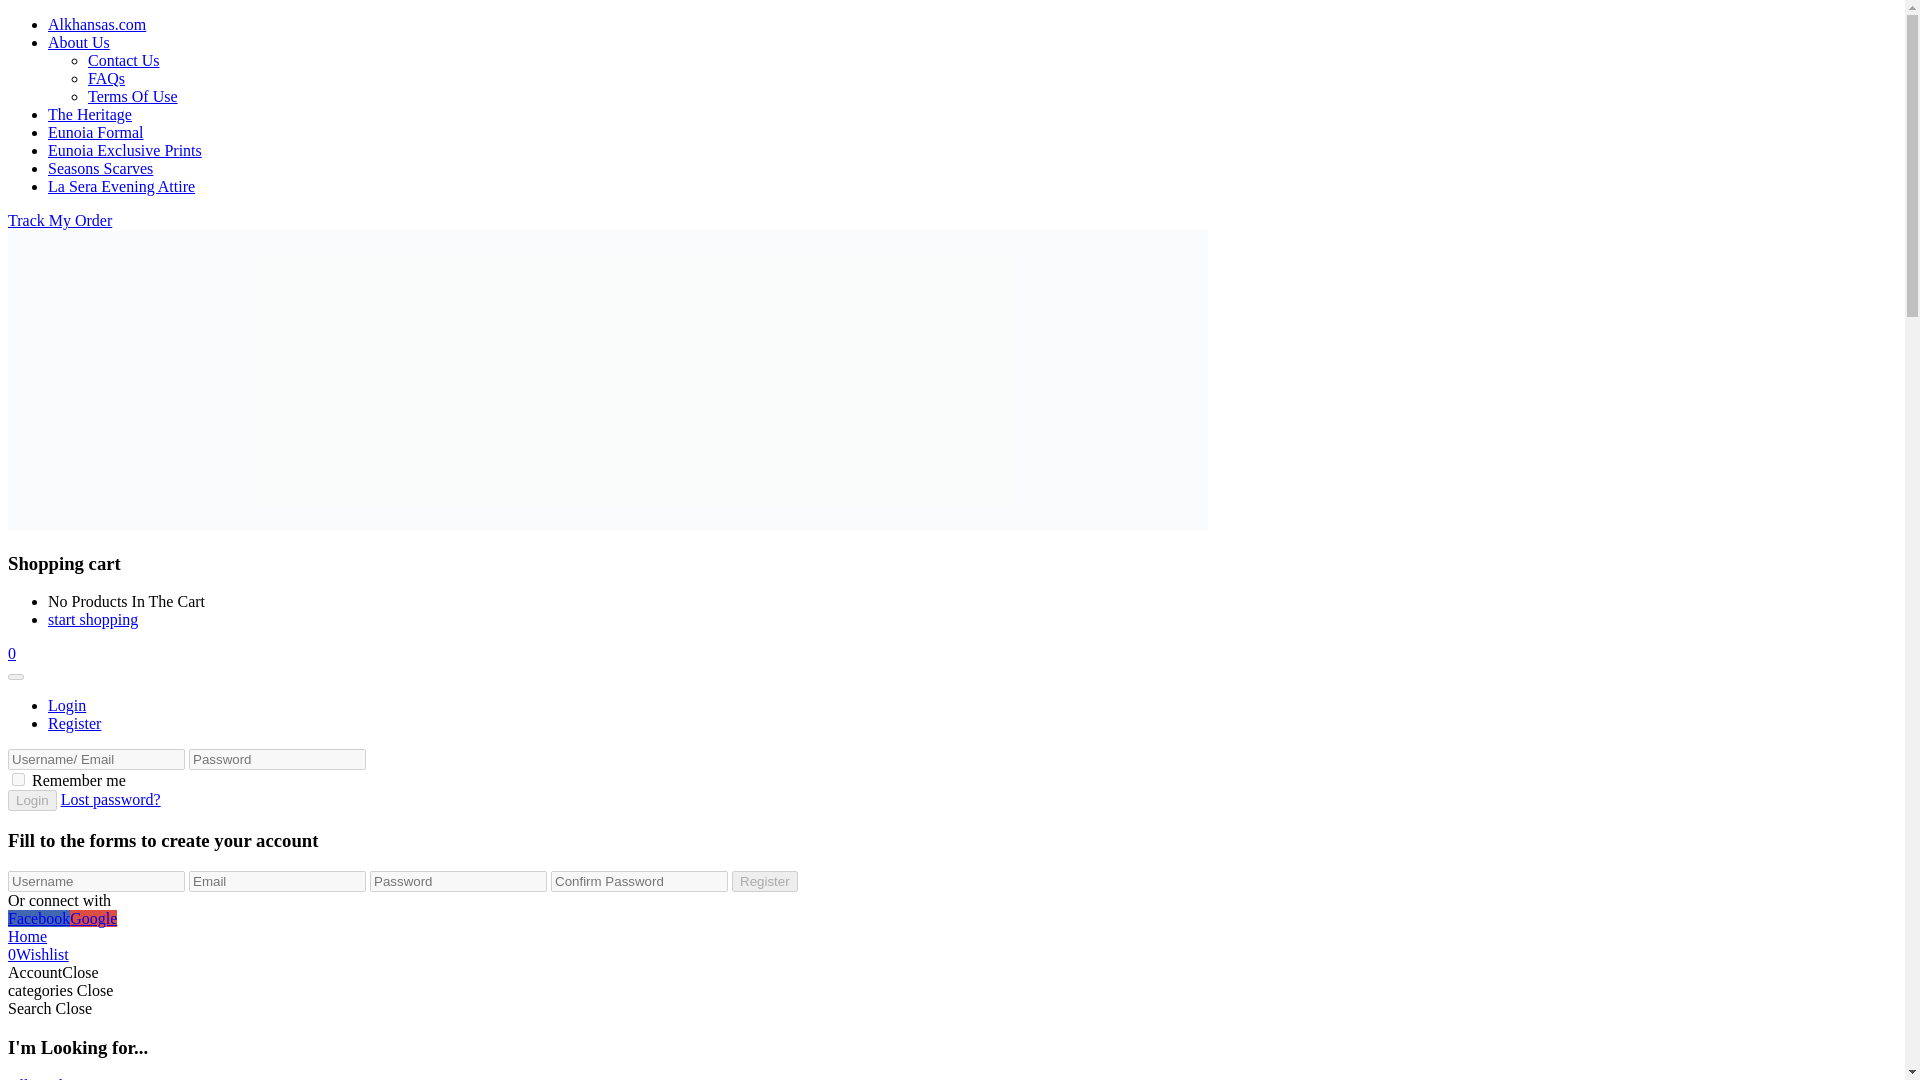  I want to click on All Products, so click(48, 1078).